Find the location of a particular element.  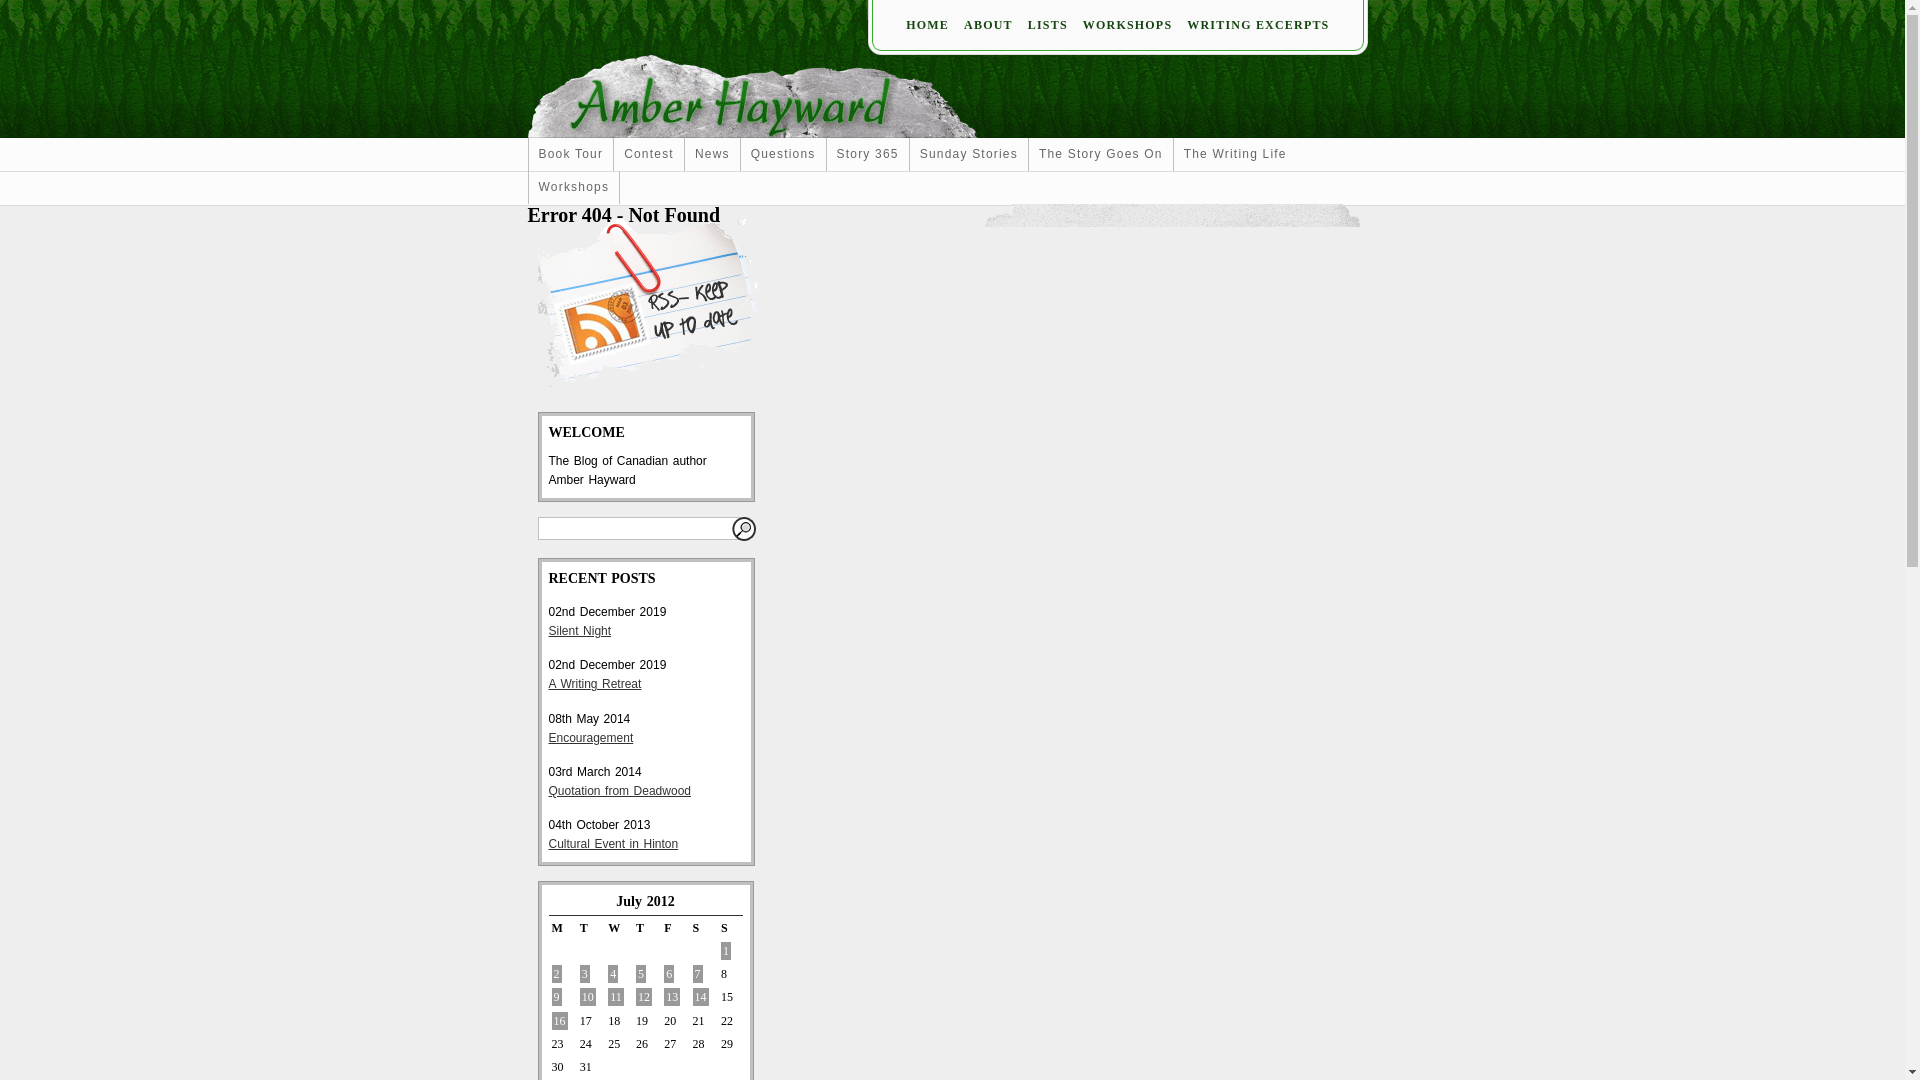

Sunday Stories is located at coordinates (969, 155).